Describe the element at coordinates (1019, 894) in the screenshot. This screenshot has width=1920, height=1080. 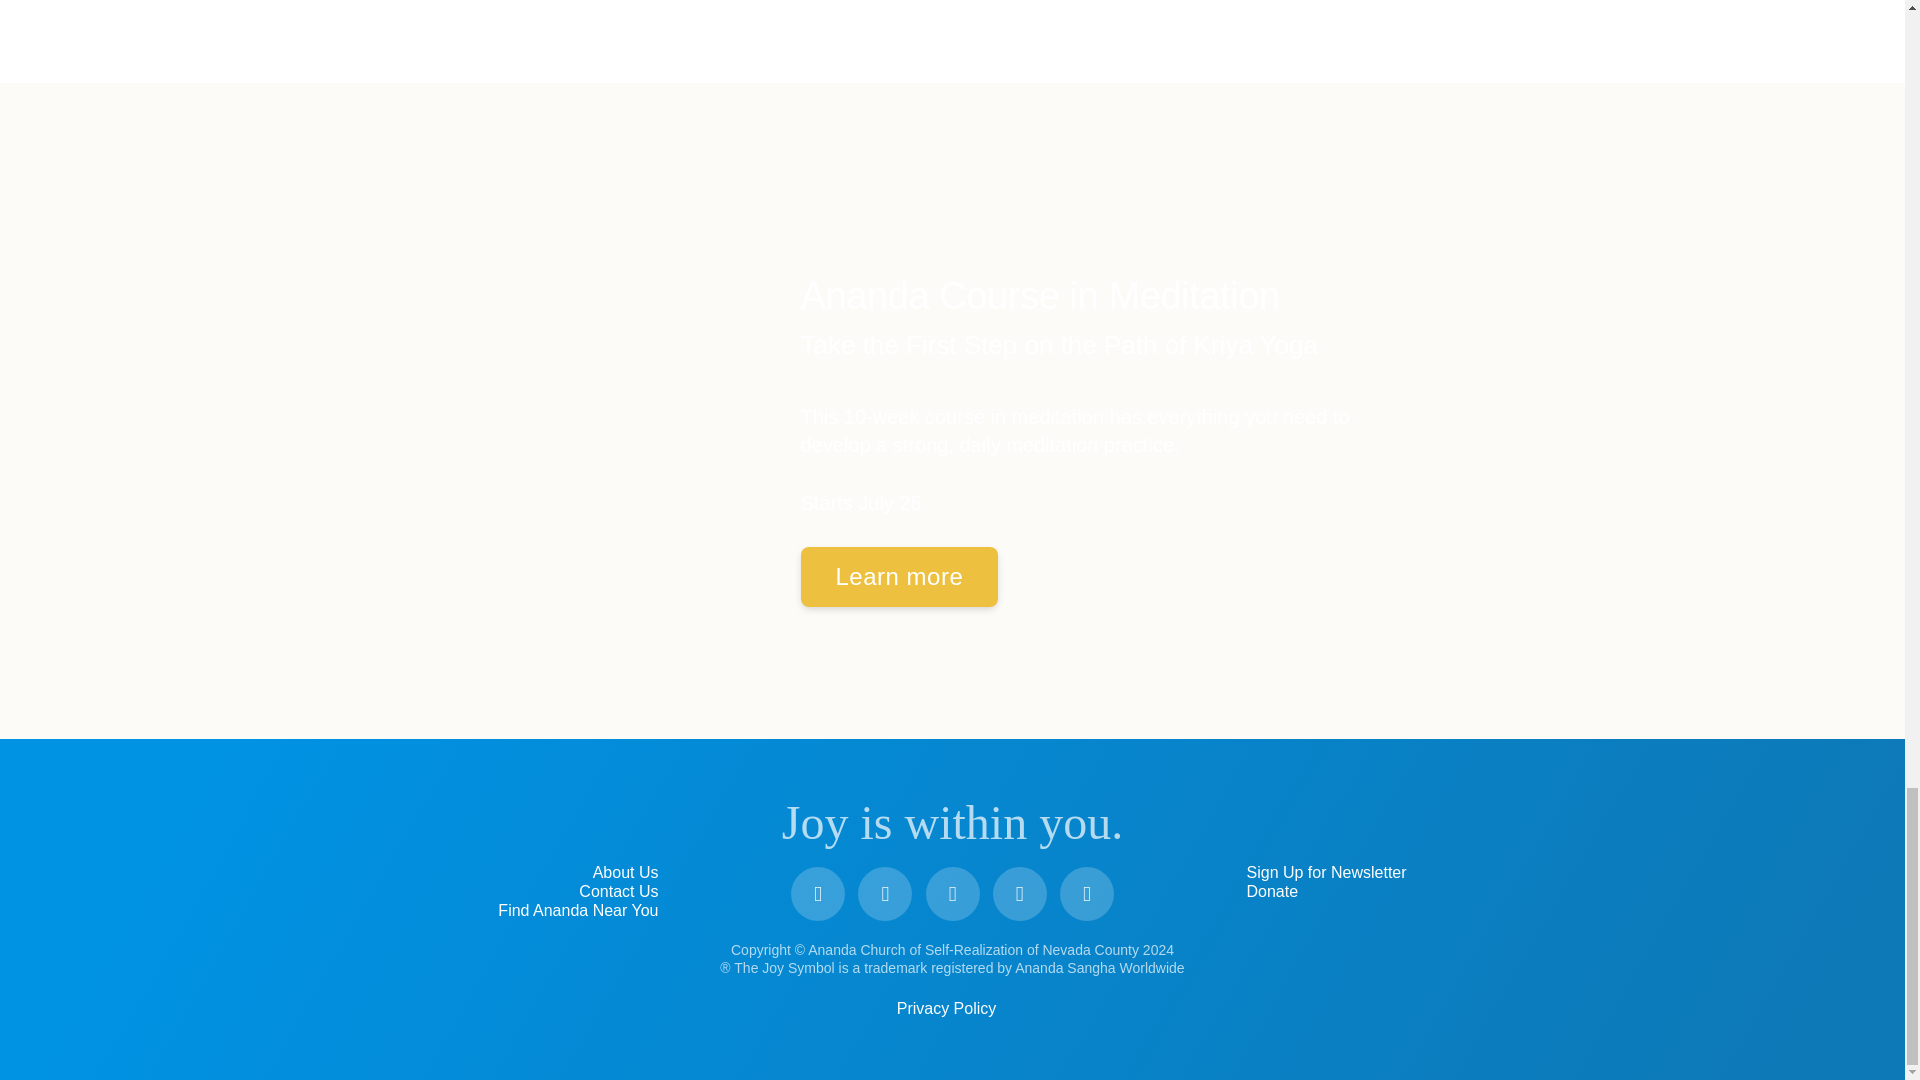
I see `Pinterest` at that location.